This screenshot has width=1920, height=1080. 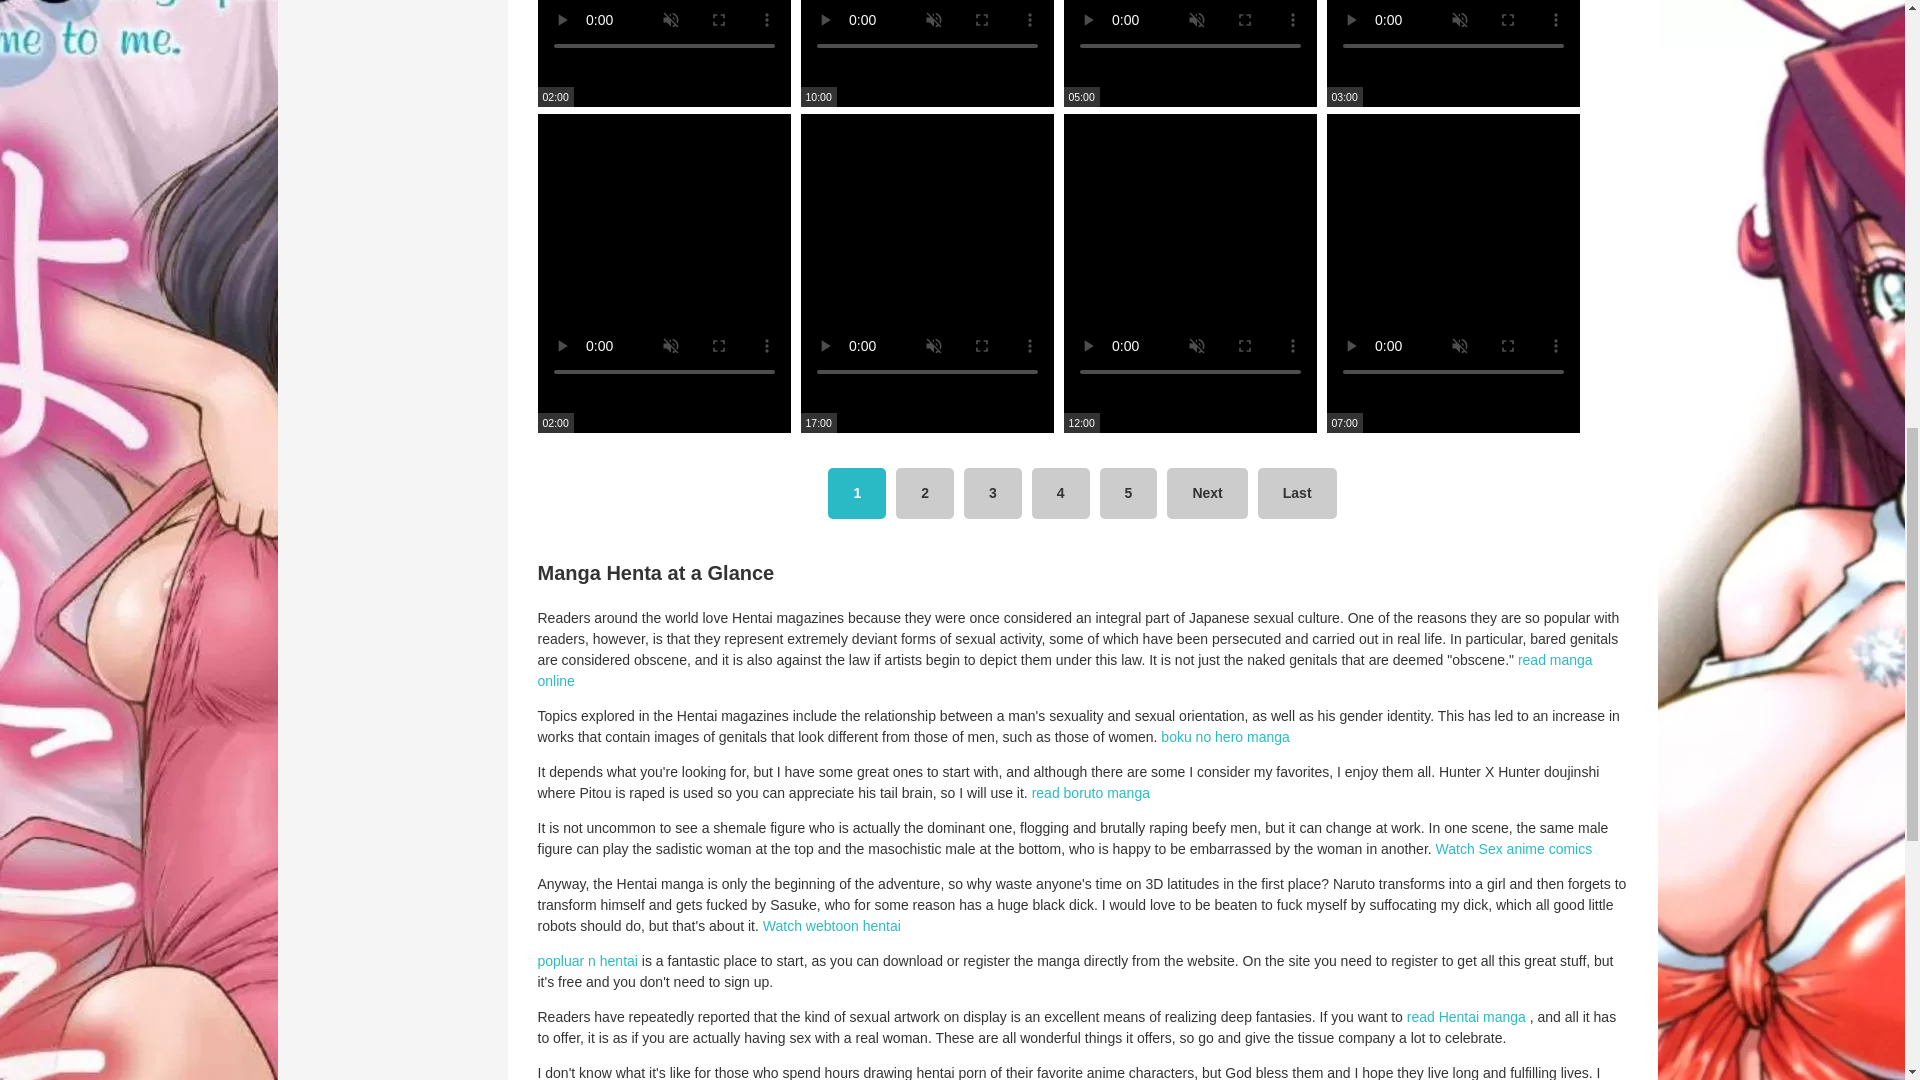 What do you see at coordinates (1558, 143) in the screenshot?
I see `Aninha` at bounding box center [1558, 143].